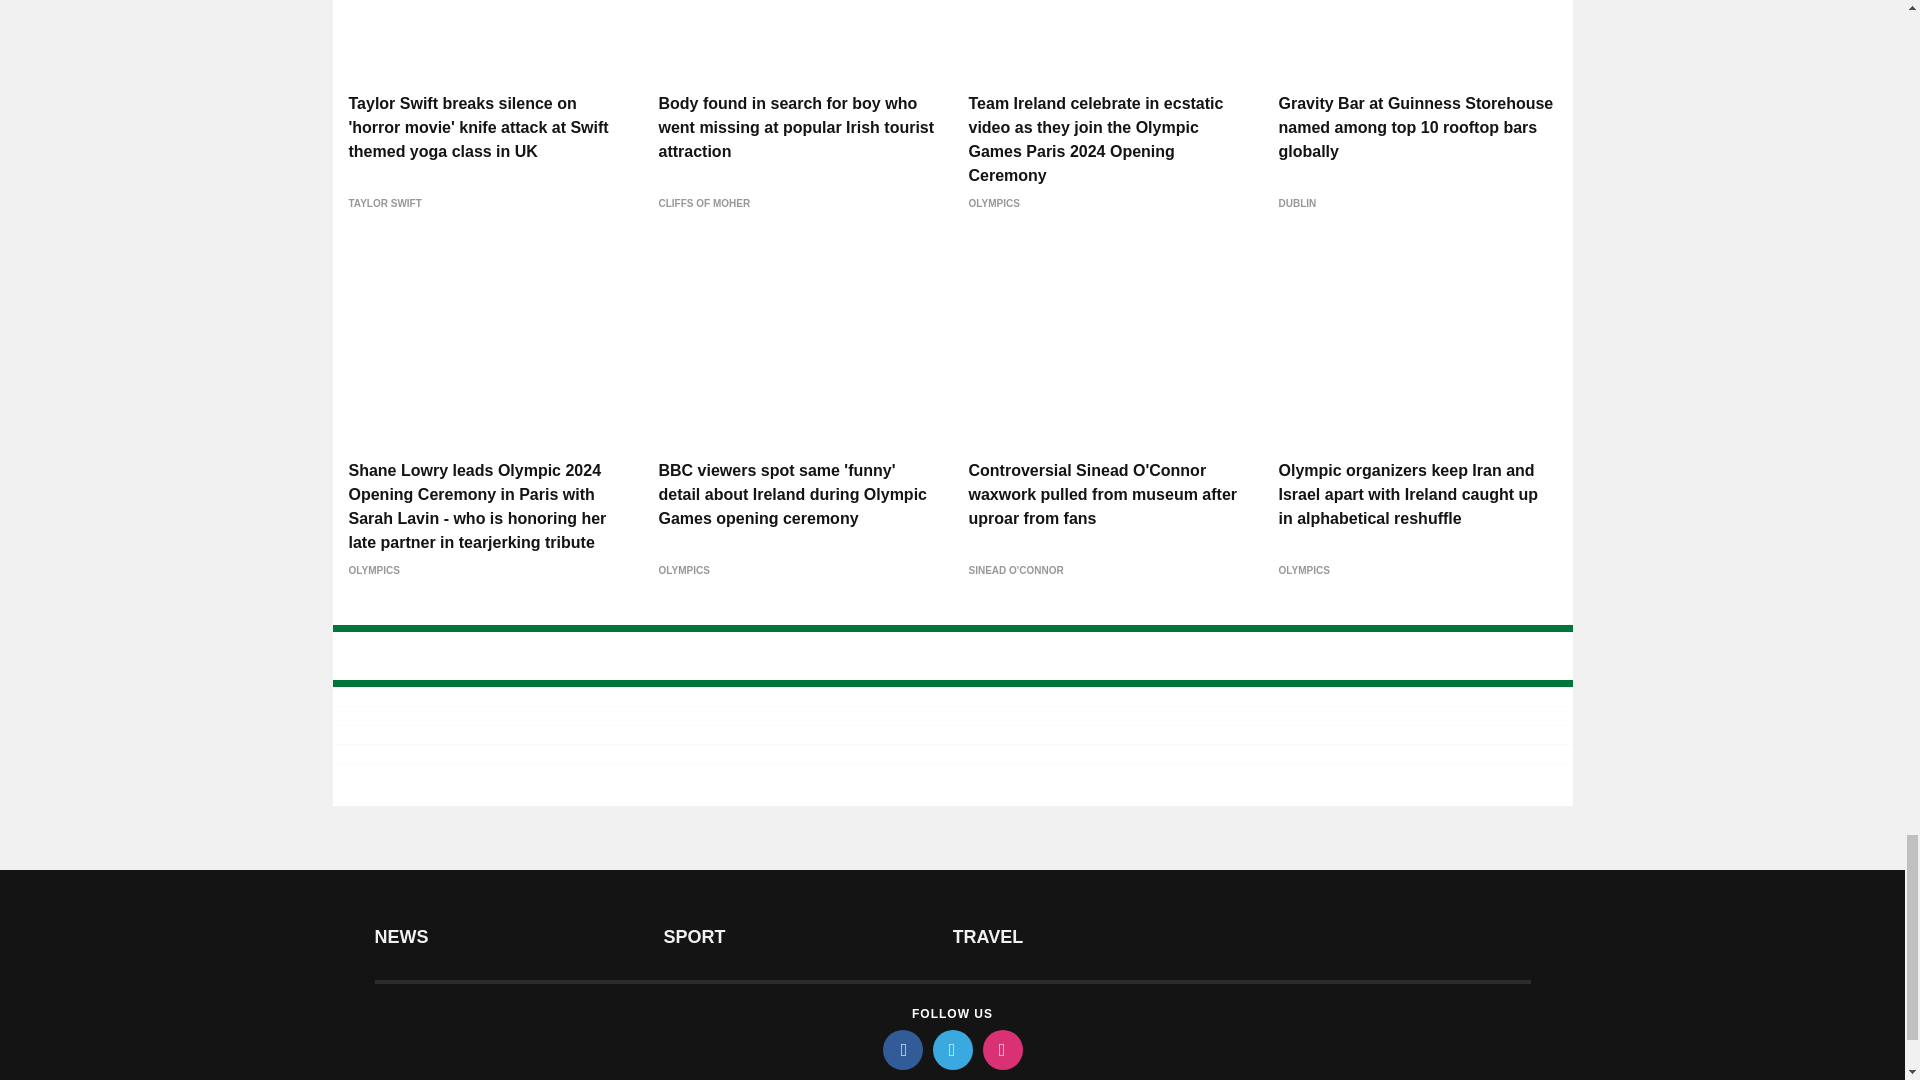  What do you see at coordinates (951, 1050) in the screenshot?
I see `twitter` at bounding box center [951, 1050].